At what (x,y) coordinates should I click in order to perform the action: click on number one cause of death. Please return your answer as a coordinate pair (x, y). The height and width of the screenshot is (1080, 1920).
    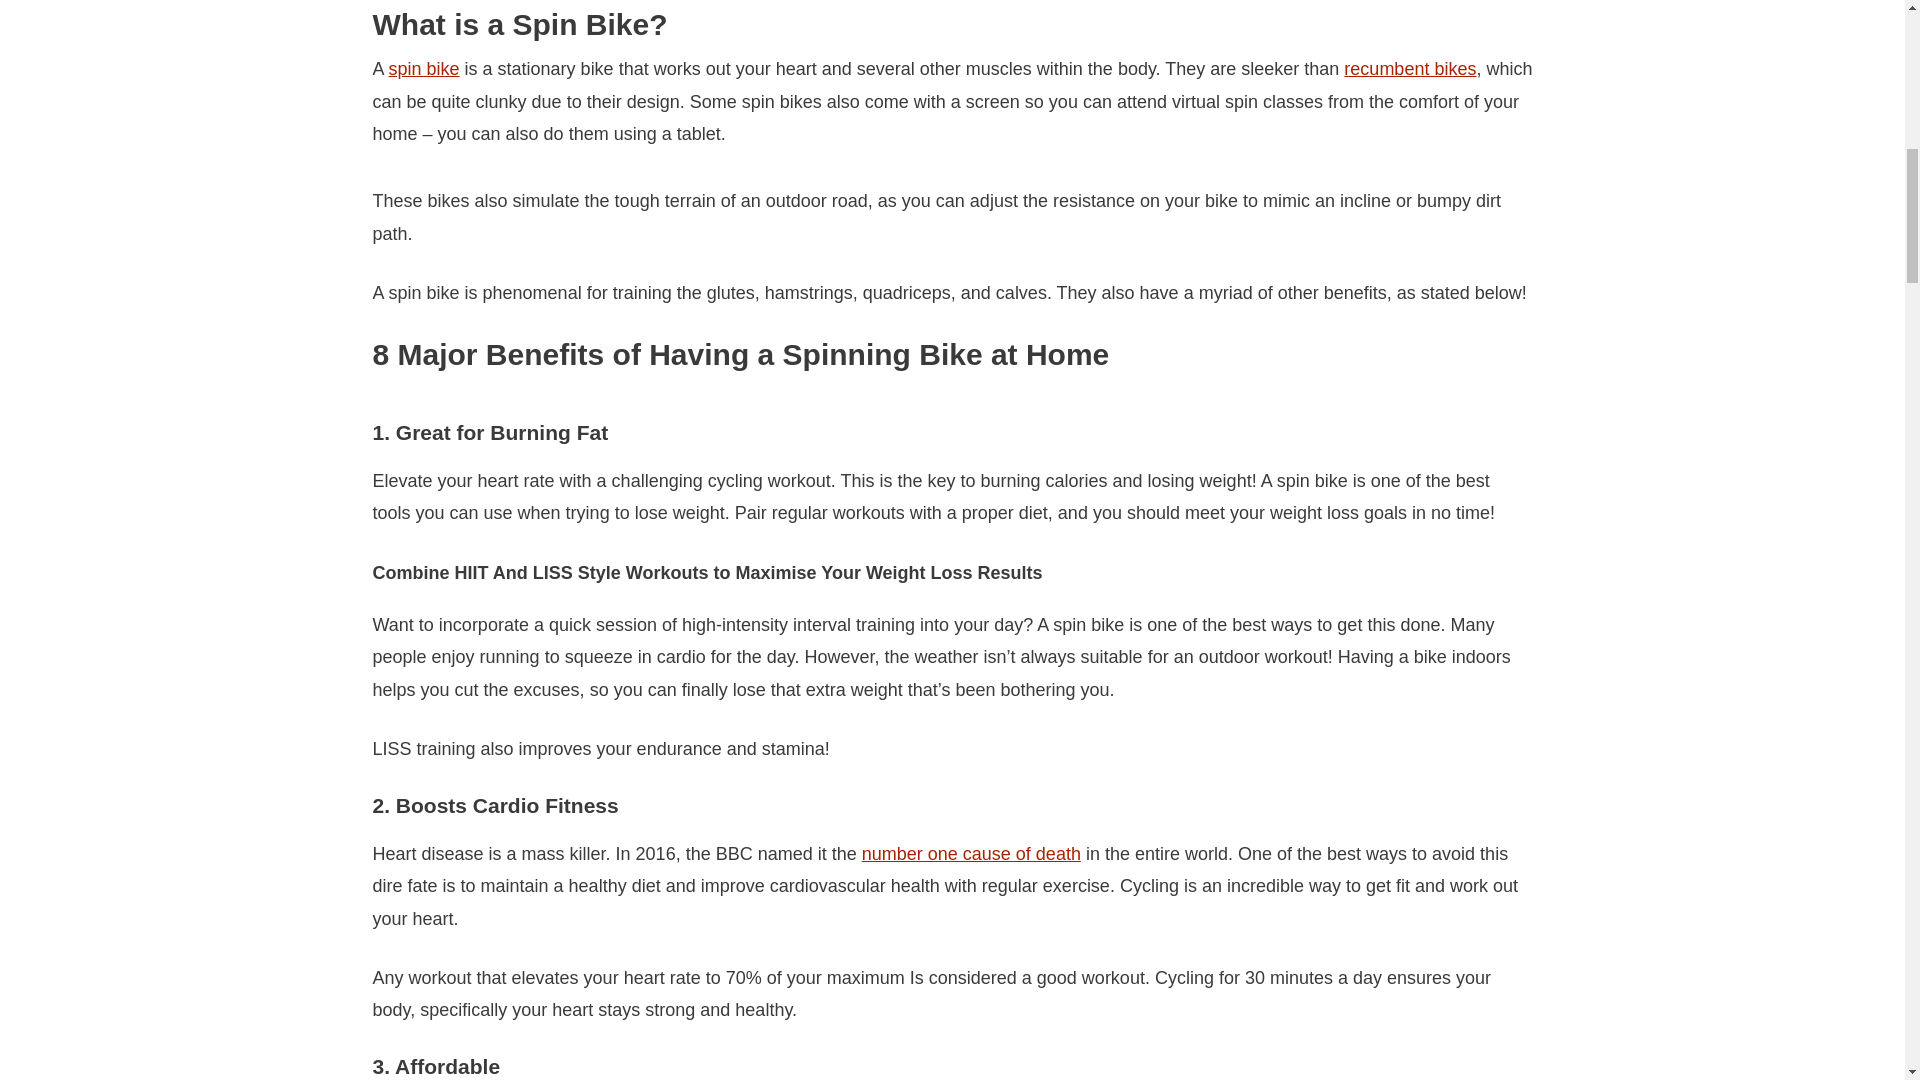
    Looking at the image, I should click on (971, 854).